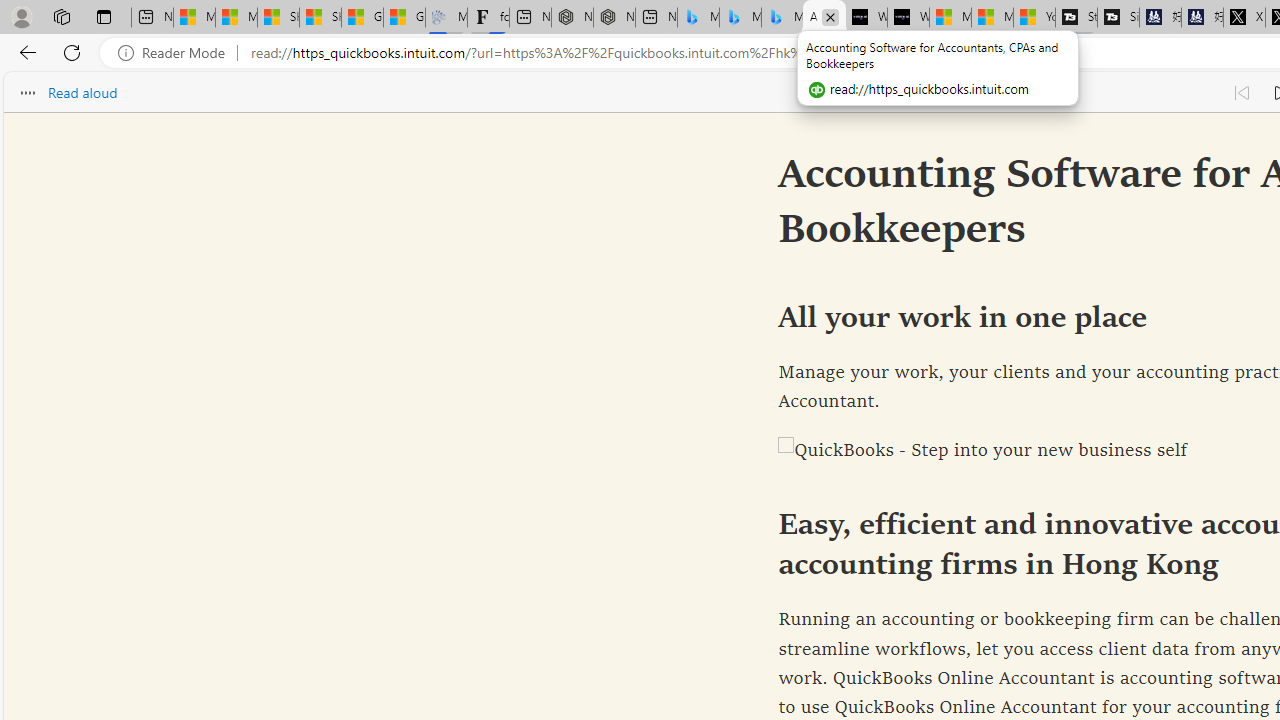  Describe the element at coordinates (1242, 92) in the screenshot. I see `Read previous paragraph` at that location.